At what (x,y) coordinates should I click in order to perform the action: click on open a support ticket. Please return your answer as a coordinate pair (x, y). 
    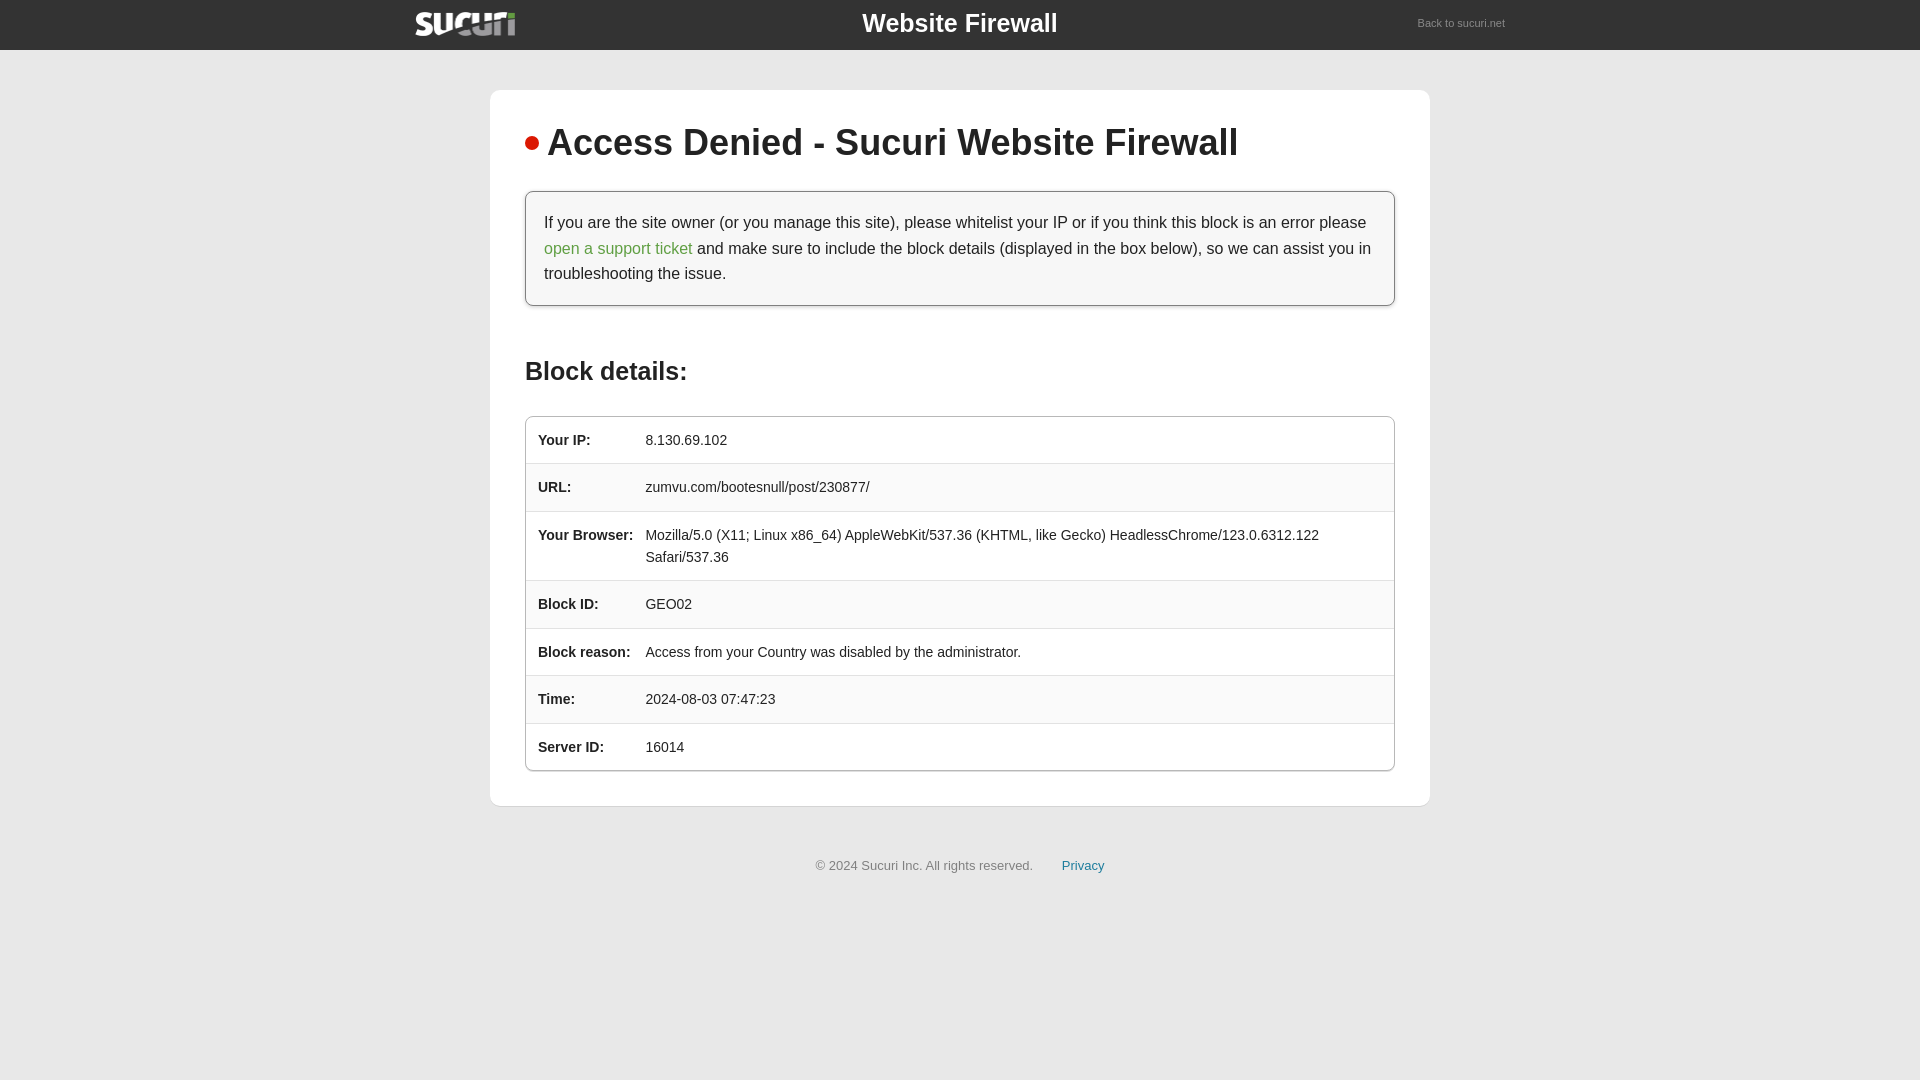
    Looking at the image, I should click on (618, 248).